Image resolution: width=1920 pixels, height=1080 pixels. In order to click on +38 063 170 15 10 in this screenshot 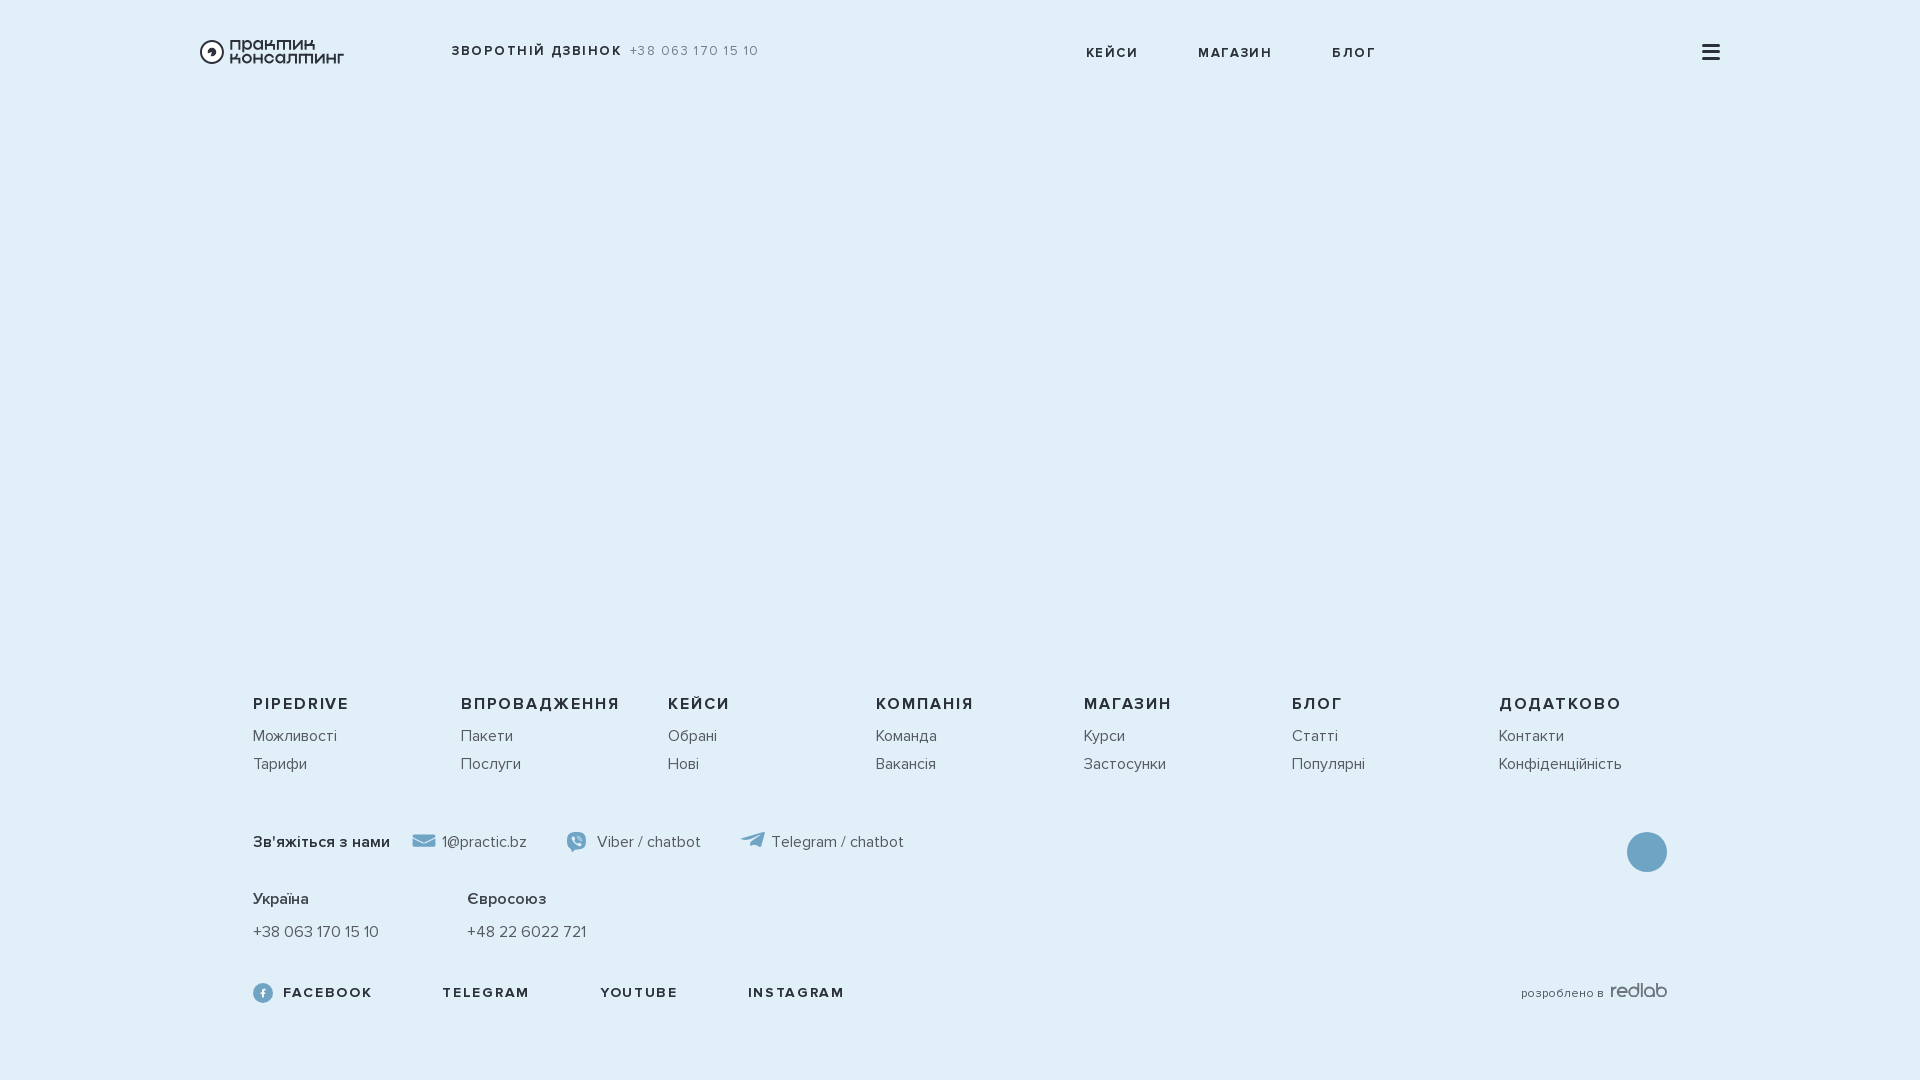, I will do `click(316, 932)`.